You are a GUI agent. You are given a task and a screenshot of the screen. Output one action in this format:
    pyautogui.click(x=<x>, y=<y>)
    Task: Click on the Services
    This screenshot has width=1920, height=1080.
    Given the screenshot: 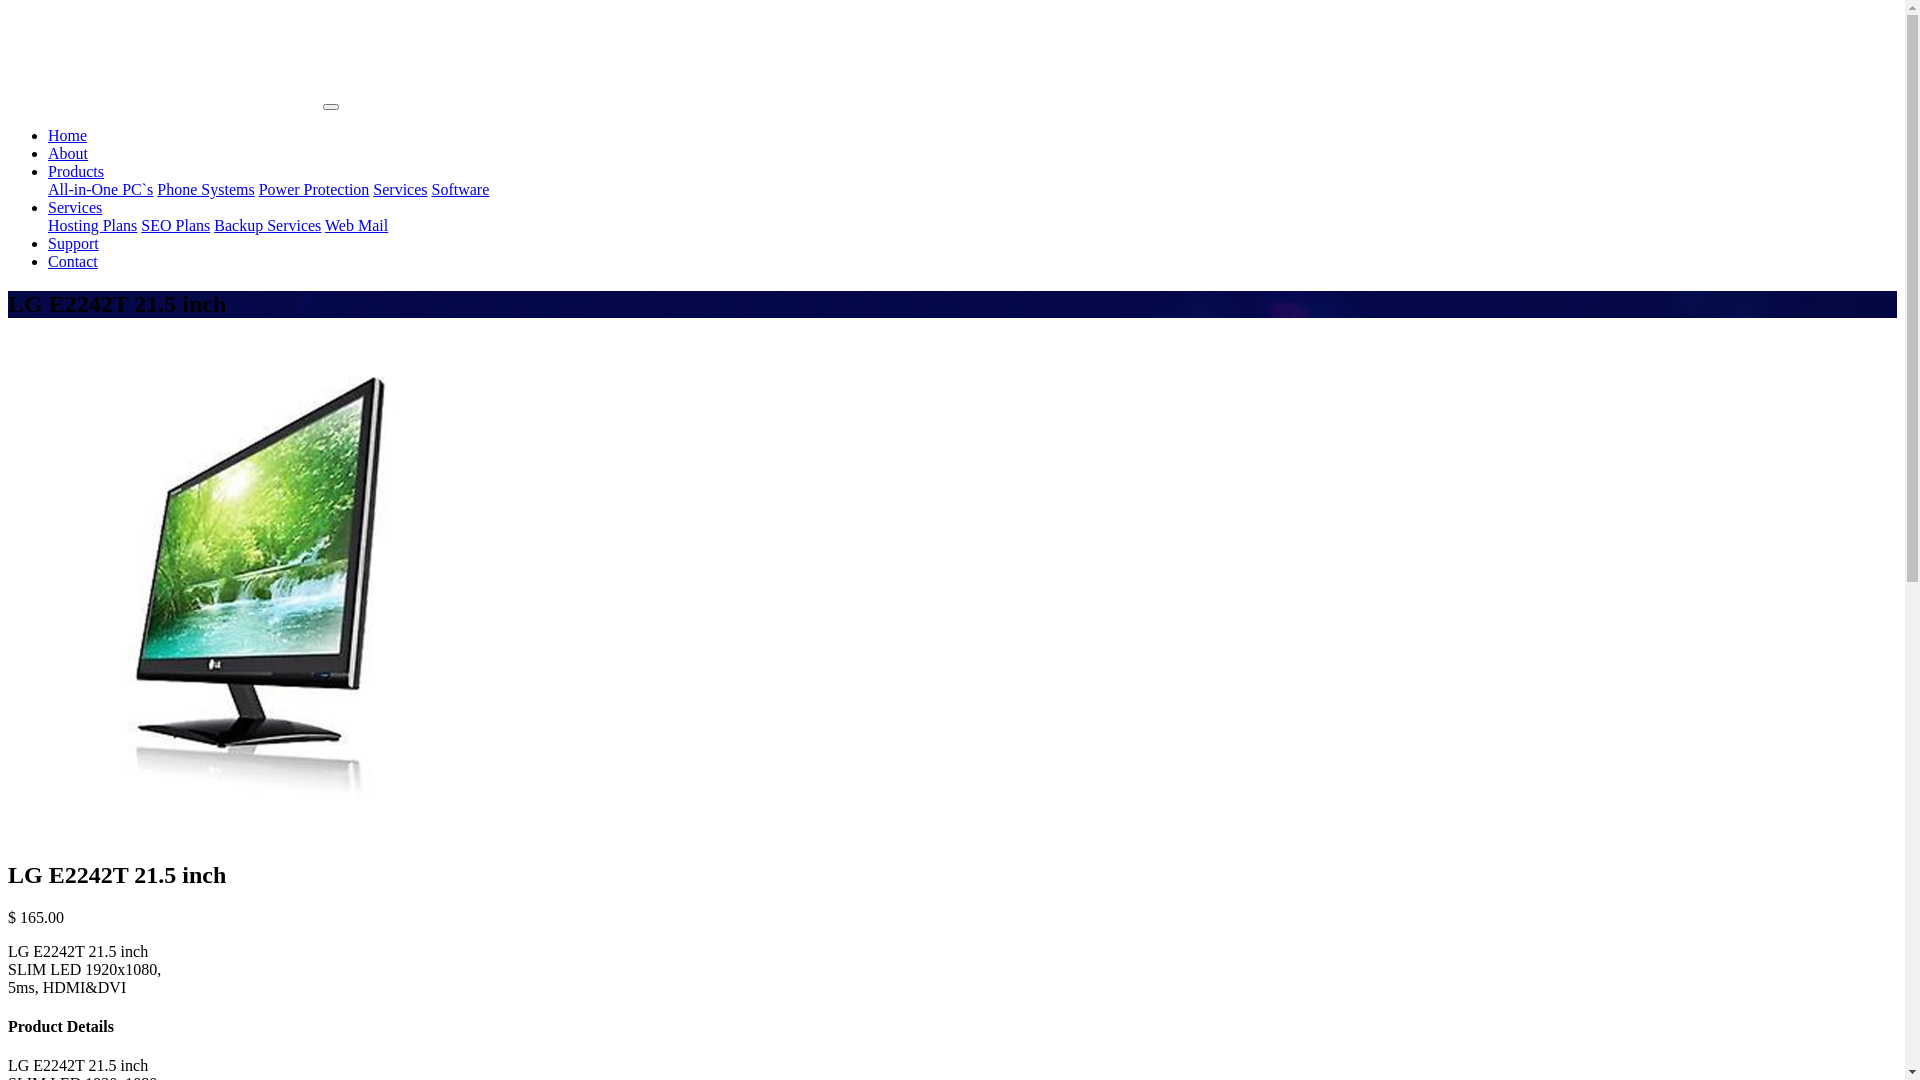 What is the action you would take?
    pyautogui.click(x=75, y=208)
    